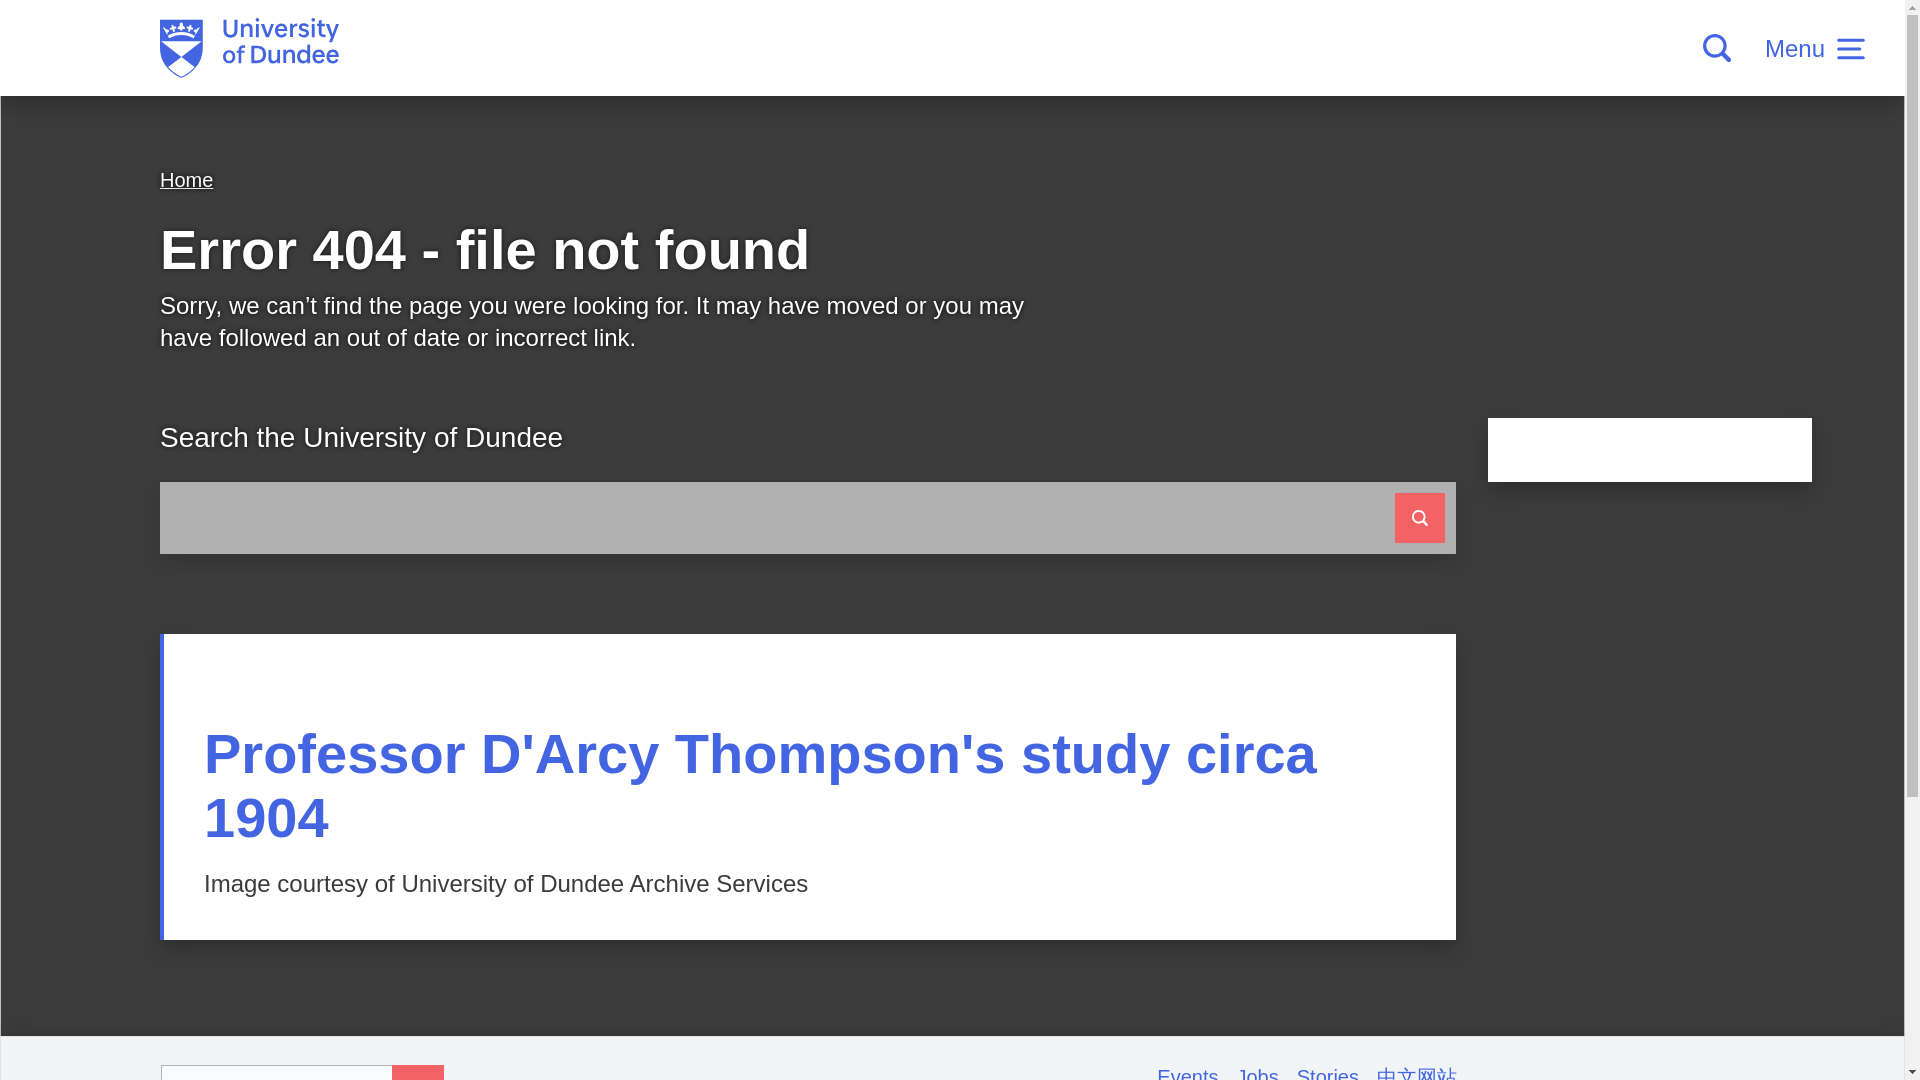 The image size is (1920, 1080). I want to click on Find events that are happening at the University of Dundee, so click(1196, 1072).